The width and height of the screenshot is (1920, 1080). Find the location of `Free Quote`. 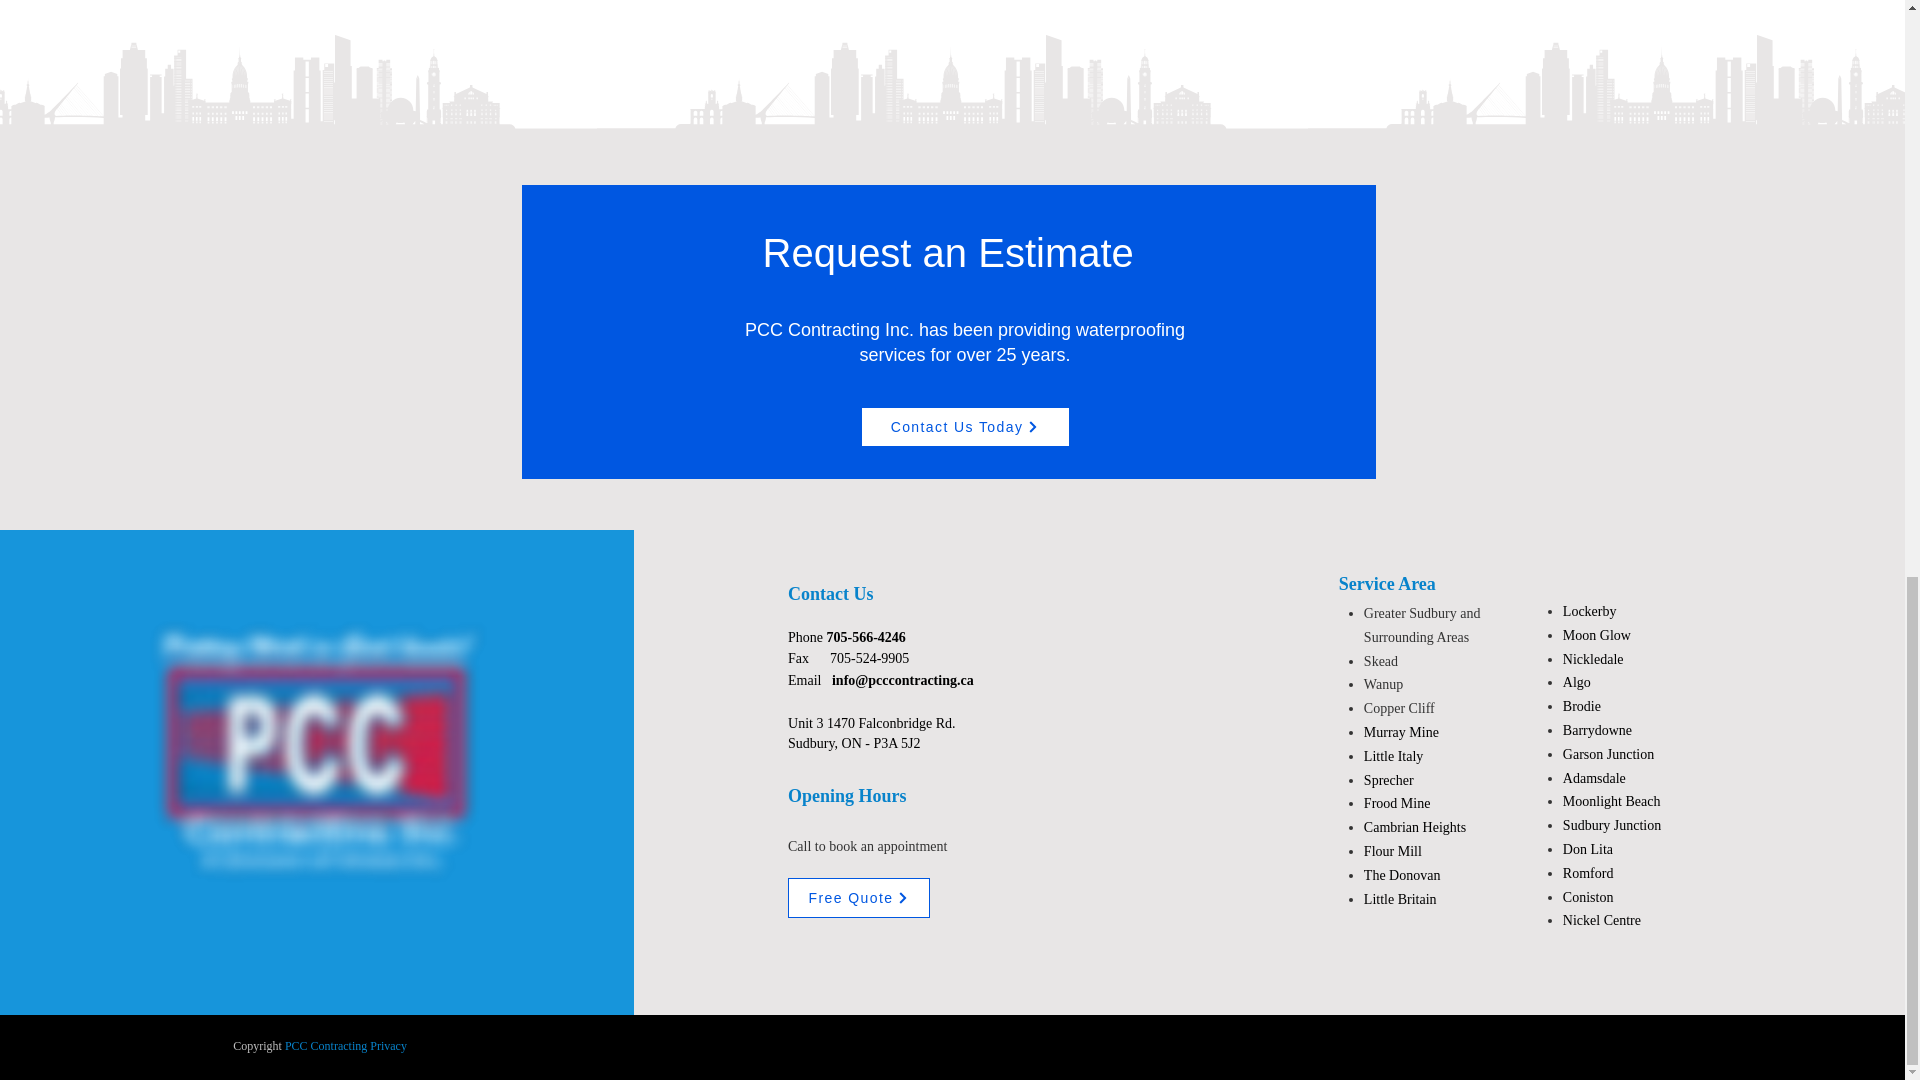

Free Quote is located at coordinates (858, 898).